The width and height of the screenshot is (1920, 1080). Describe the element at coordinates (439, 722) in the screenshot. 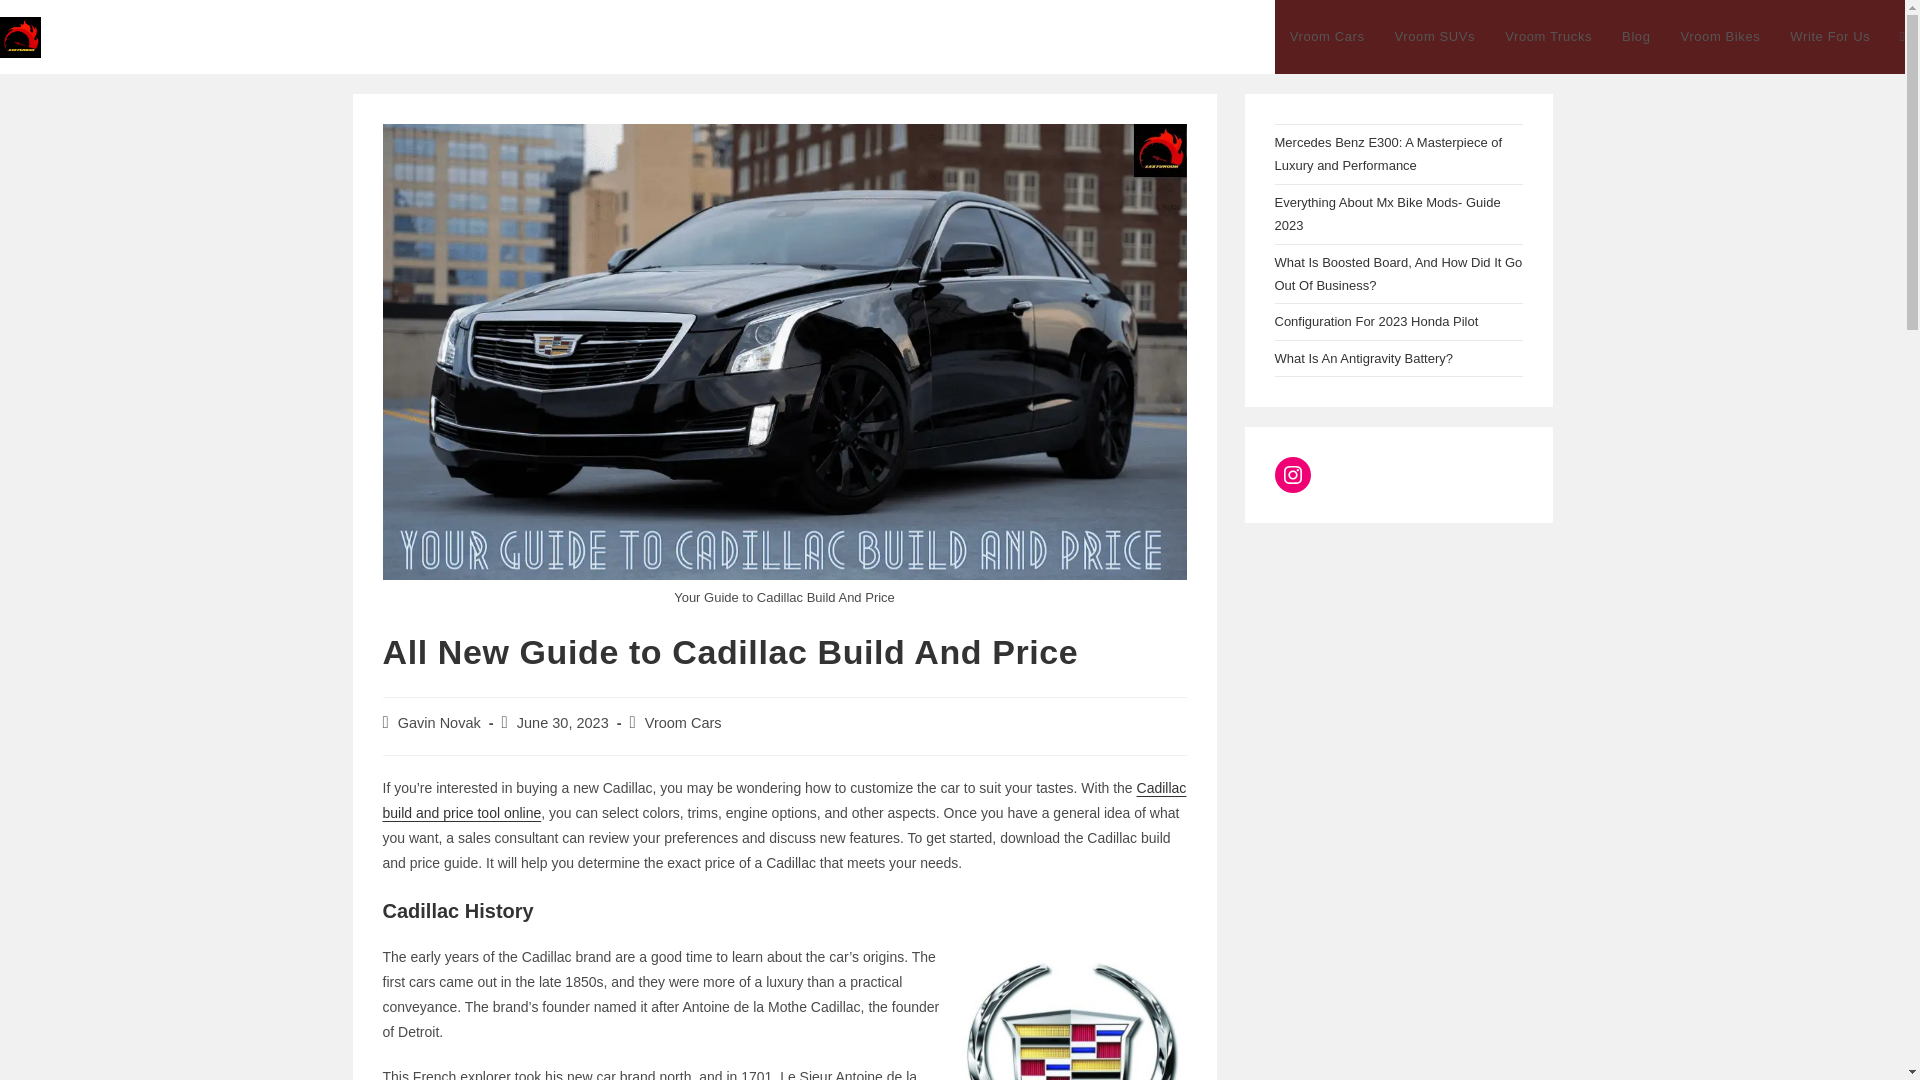

I see `Posts by Gavin Novak` at that location.